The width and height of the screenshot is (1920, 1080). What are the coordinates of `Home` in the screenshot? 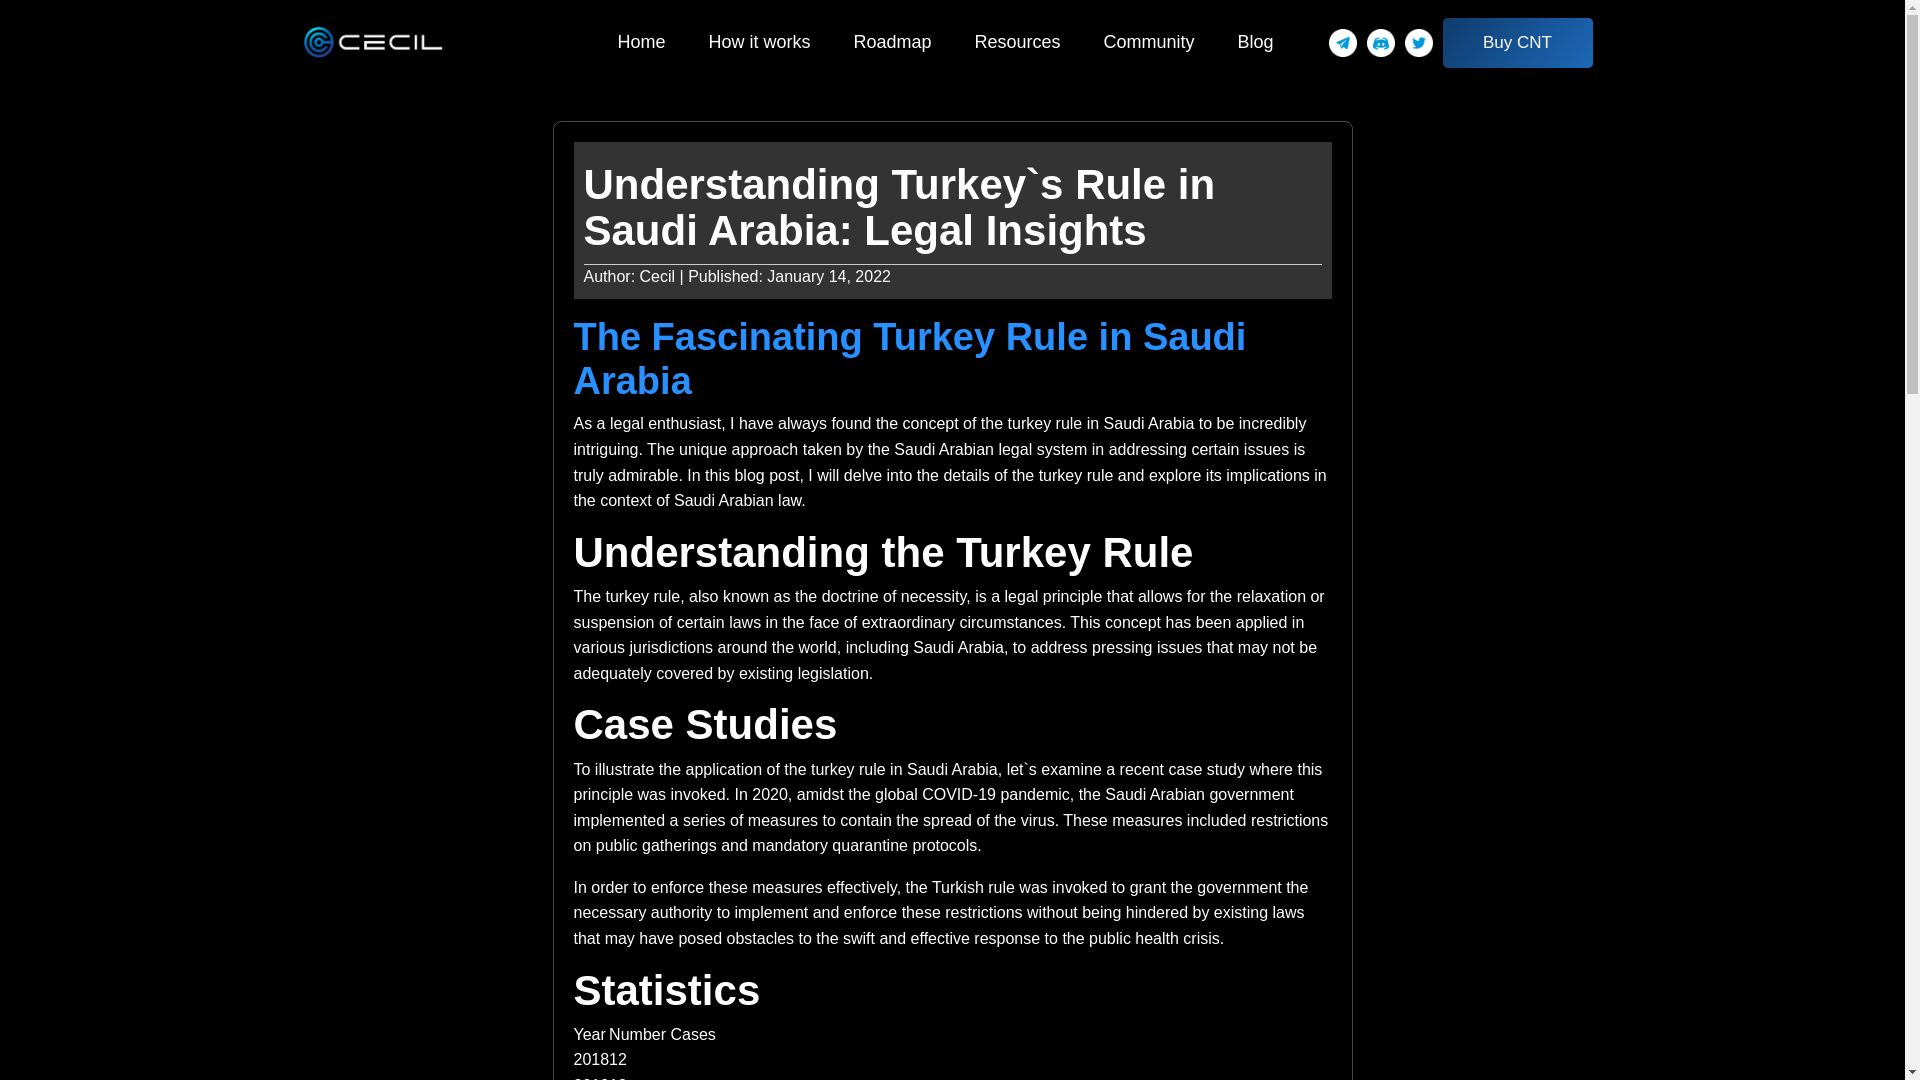 It's located at (640, 42).